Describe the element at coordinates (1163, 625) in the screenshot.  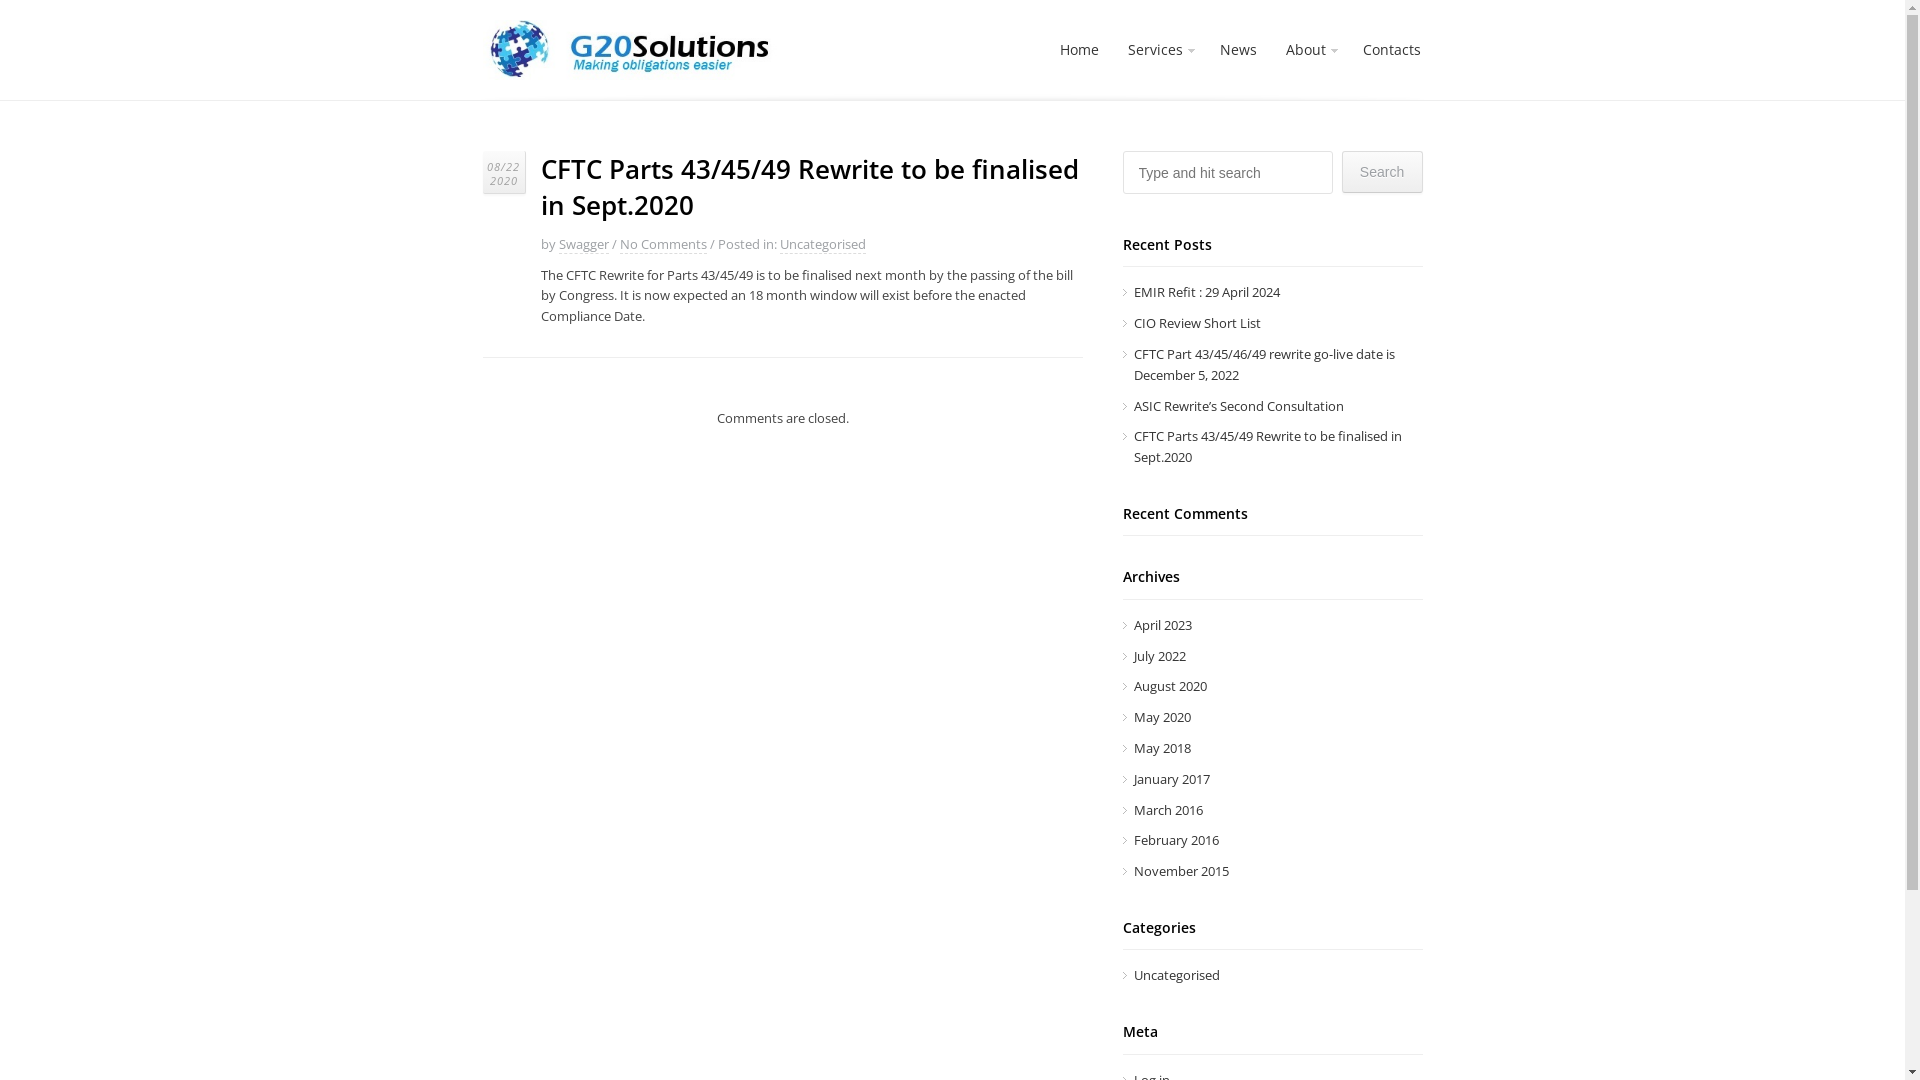
I see `April 2023` at that location.